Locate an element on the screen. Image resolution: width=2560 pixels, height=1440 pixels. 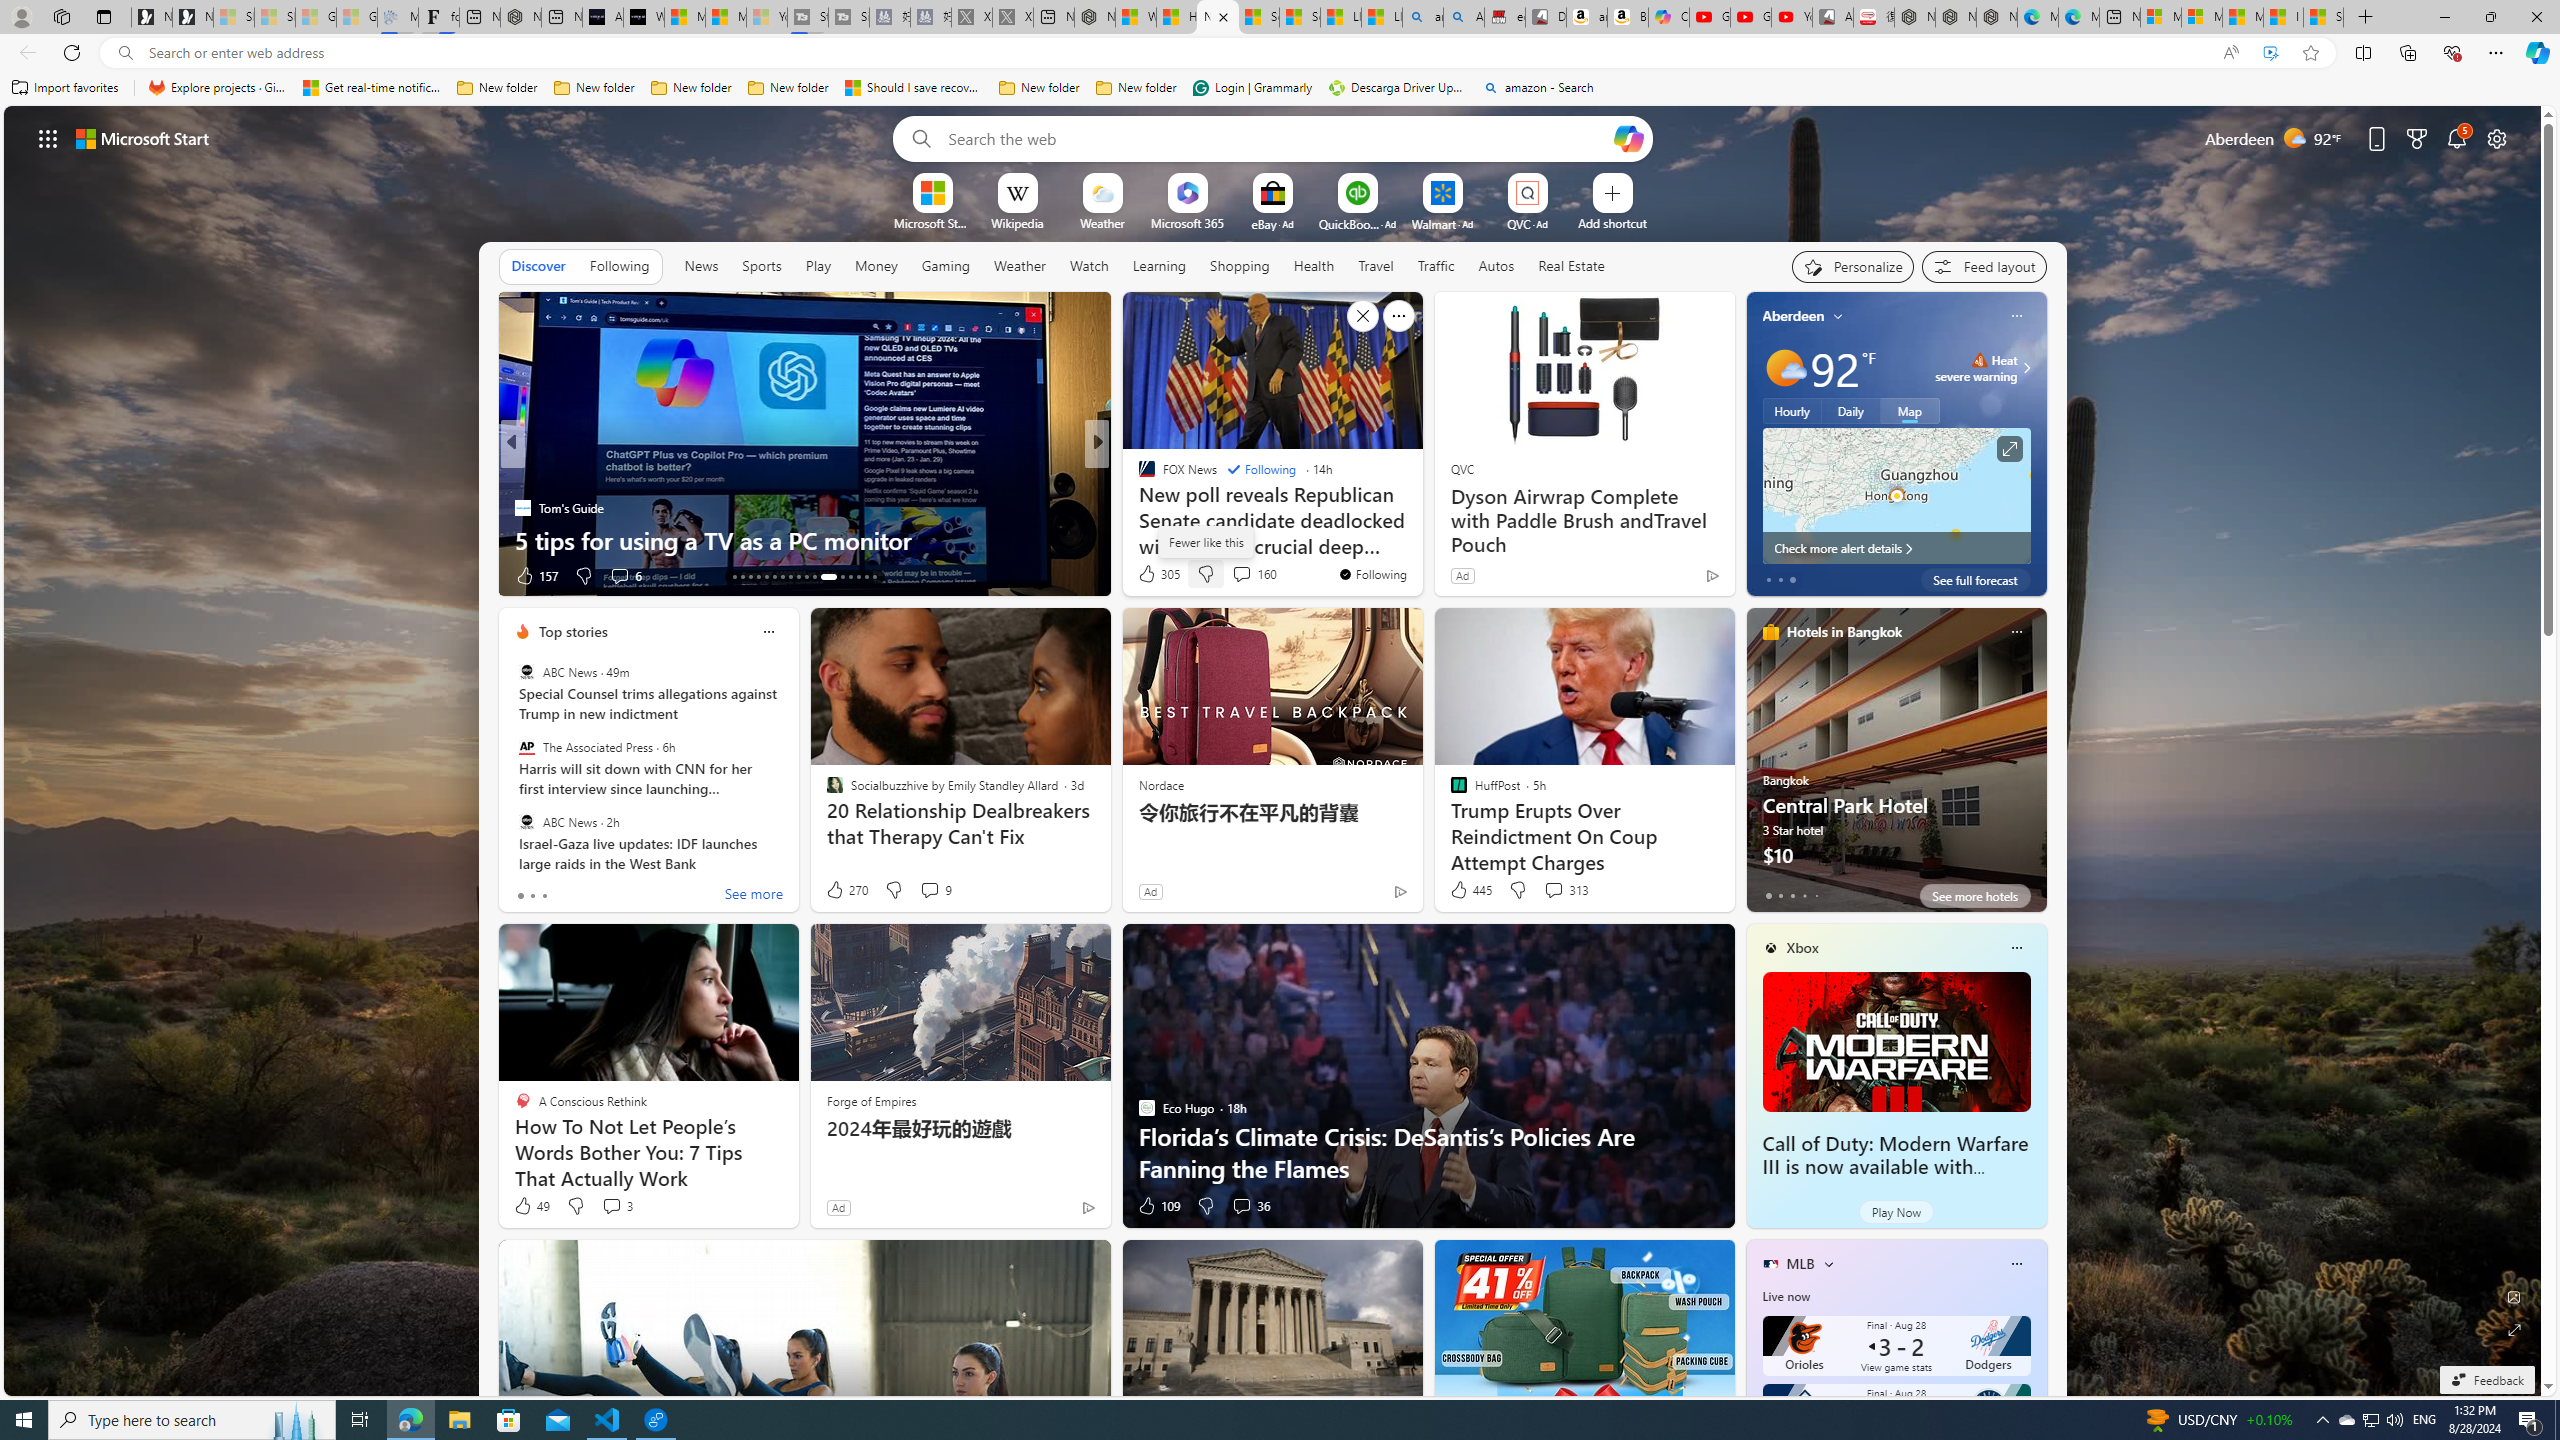
It's officially the end for Windows 10! is located at coordinates (1419, 540).